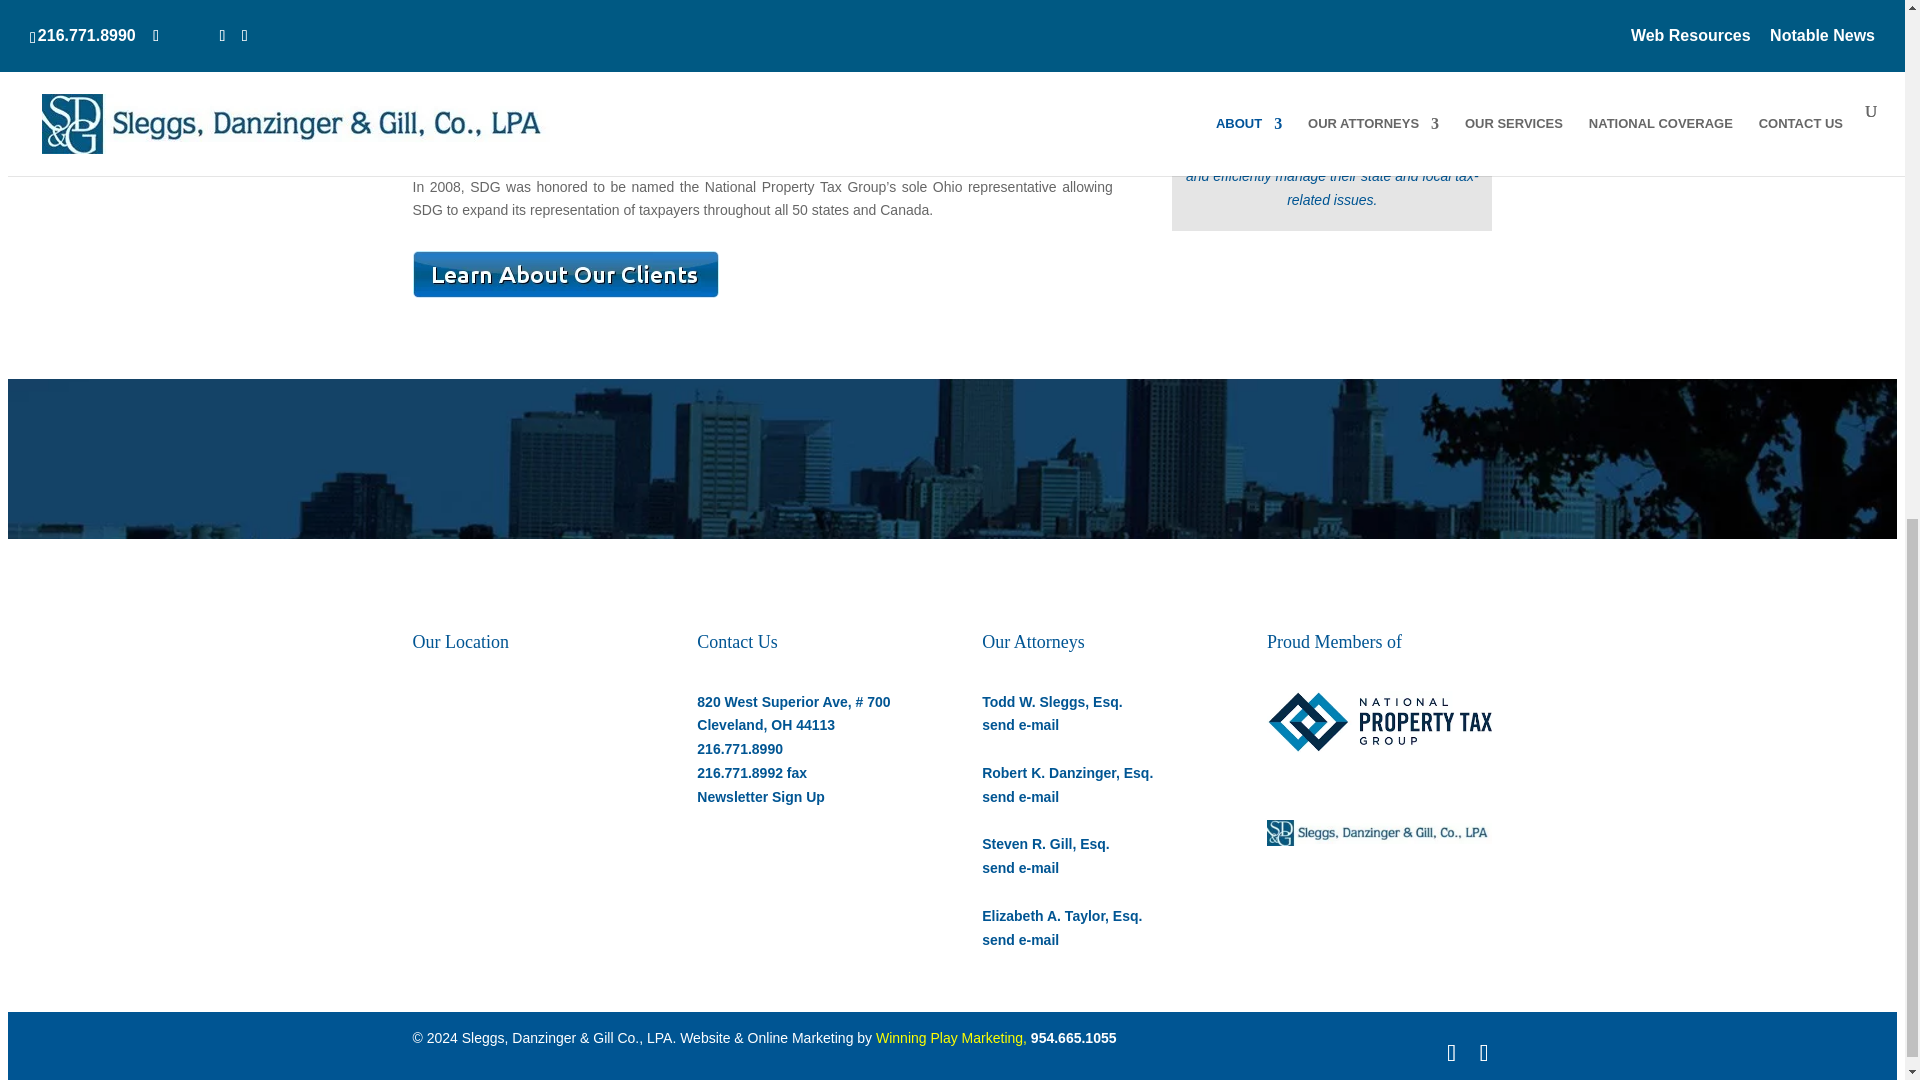  What do you see at coordinates (1020, 796) in the screenshot?
I see `send e-mail` at bounding box center [1020, 796].